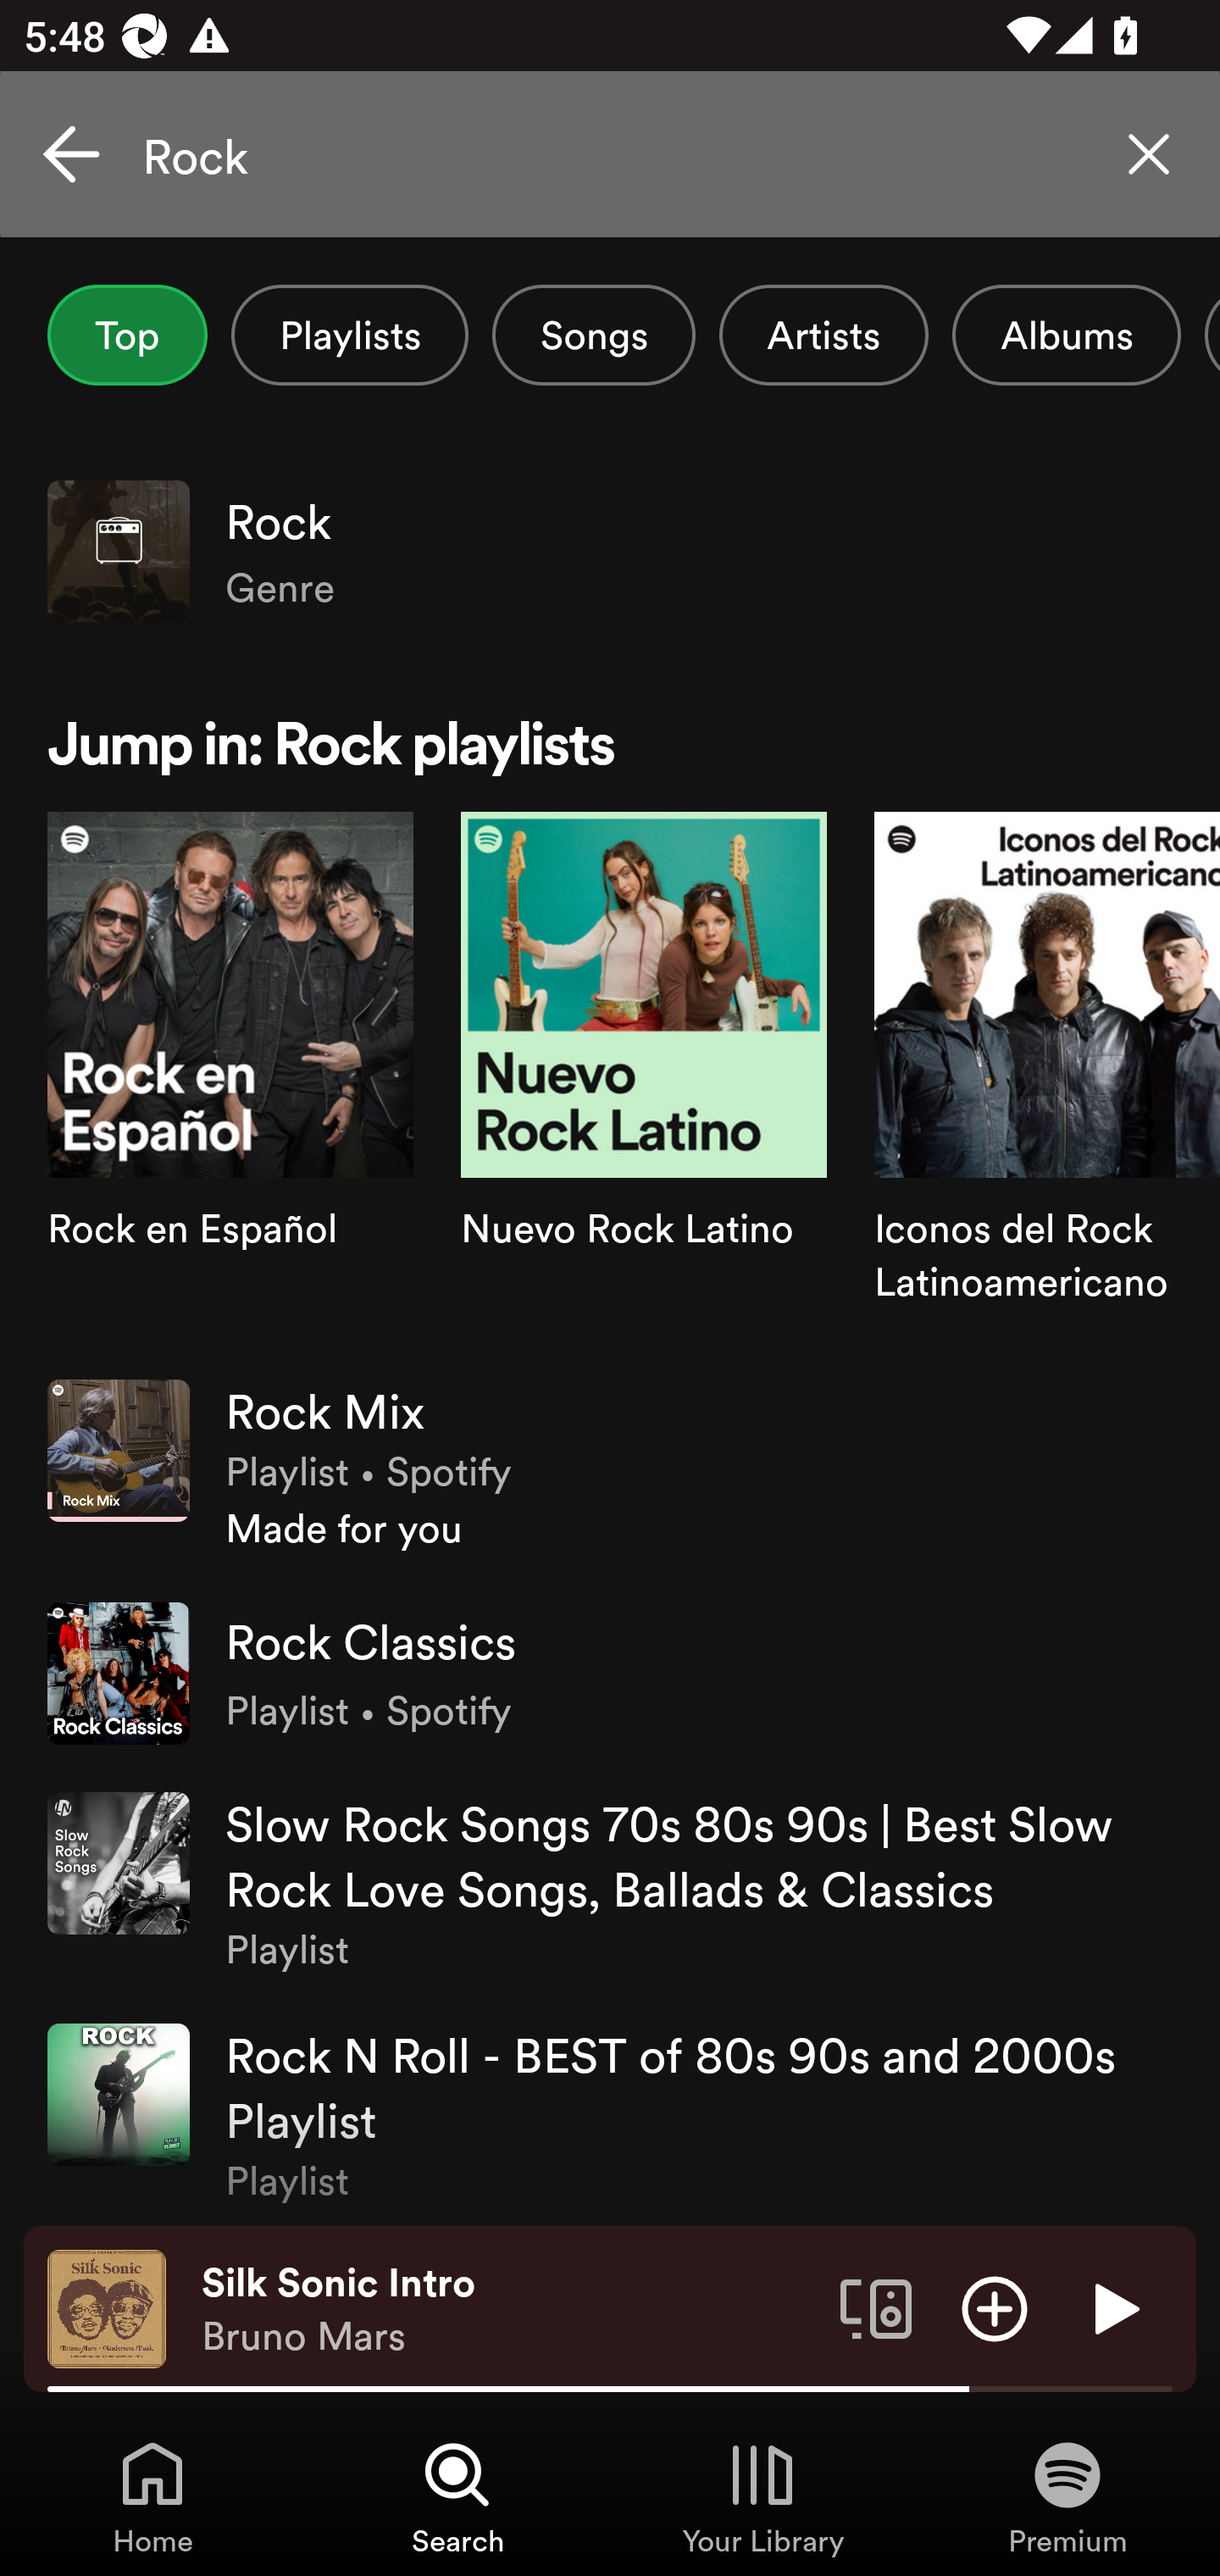 Image resolution: width=1220 pixels, height=2576 pixels. Describe the element at coordinates (1066, 335) in the screenshot. I see `Albums` at that location.